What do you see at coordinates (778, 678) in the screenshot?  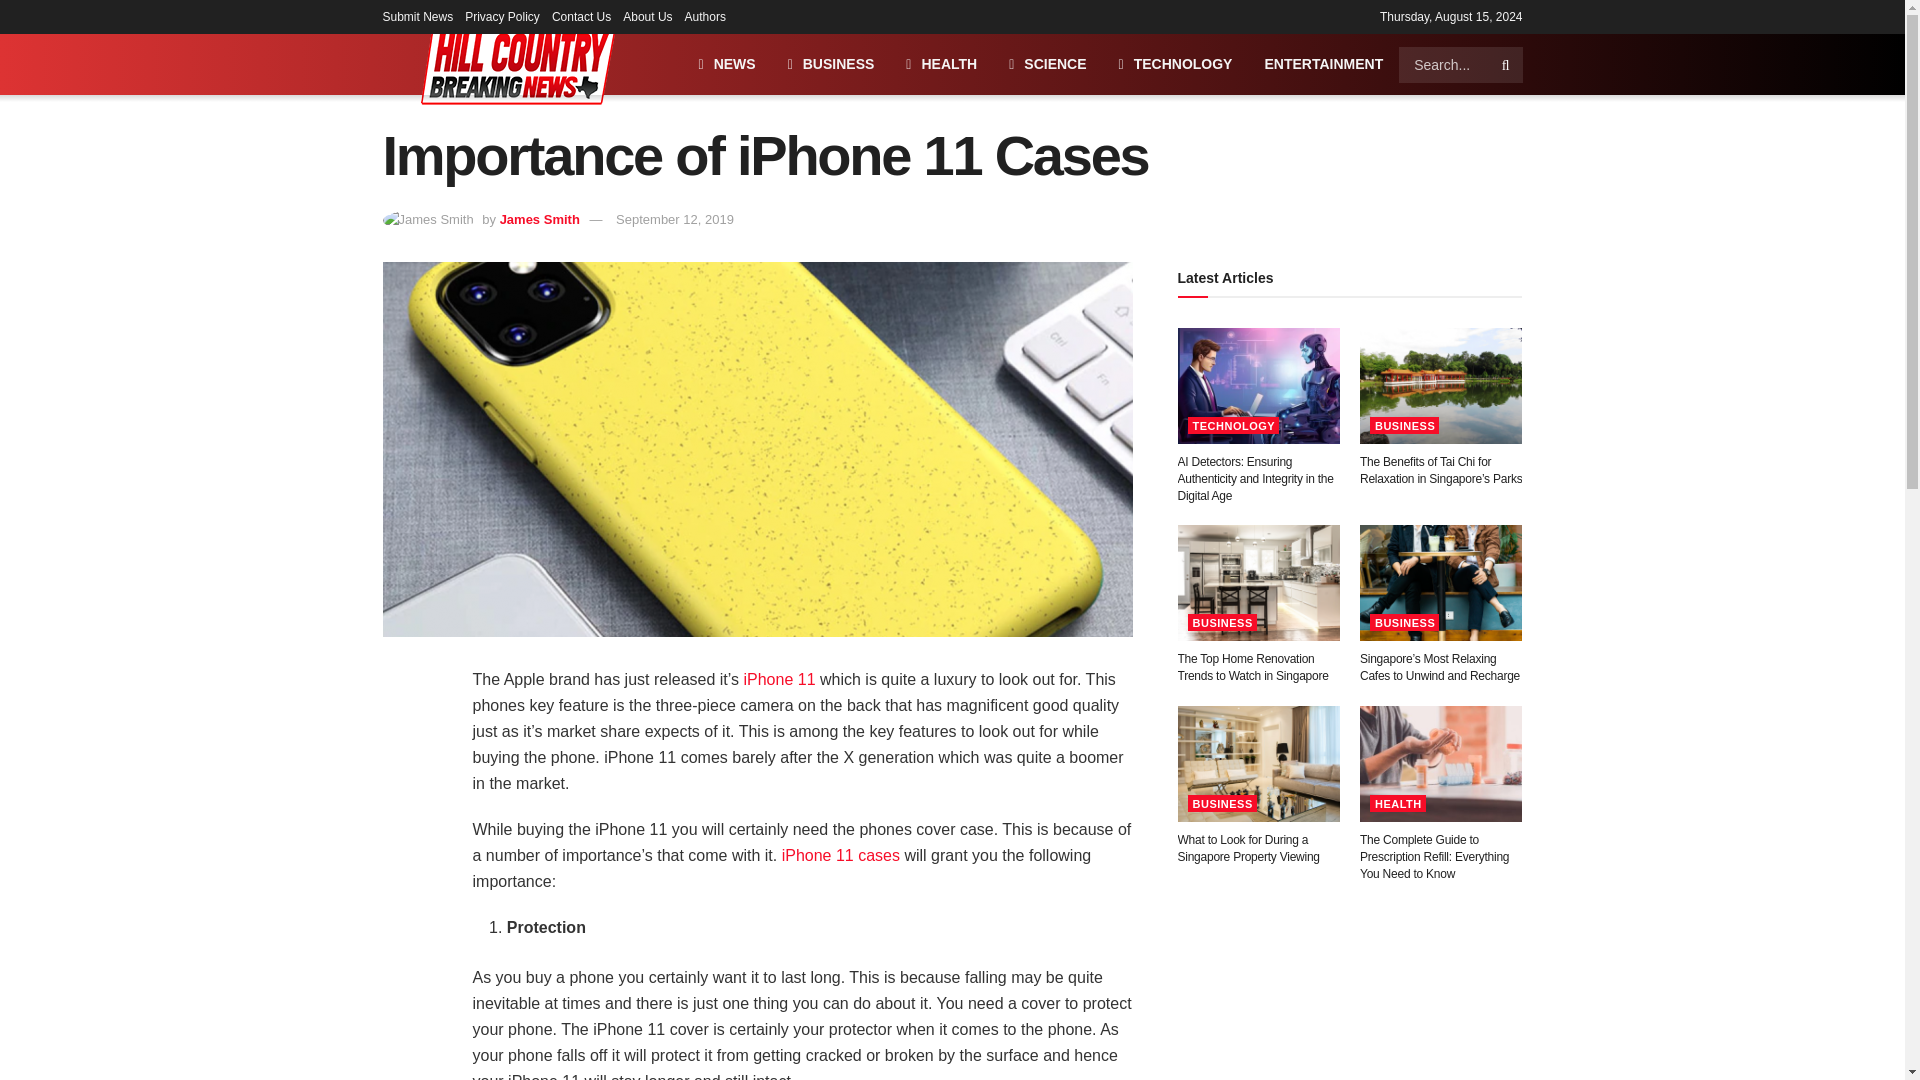 I see `iPhone 11` at bounding box center [778, 678].